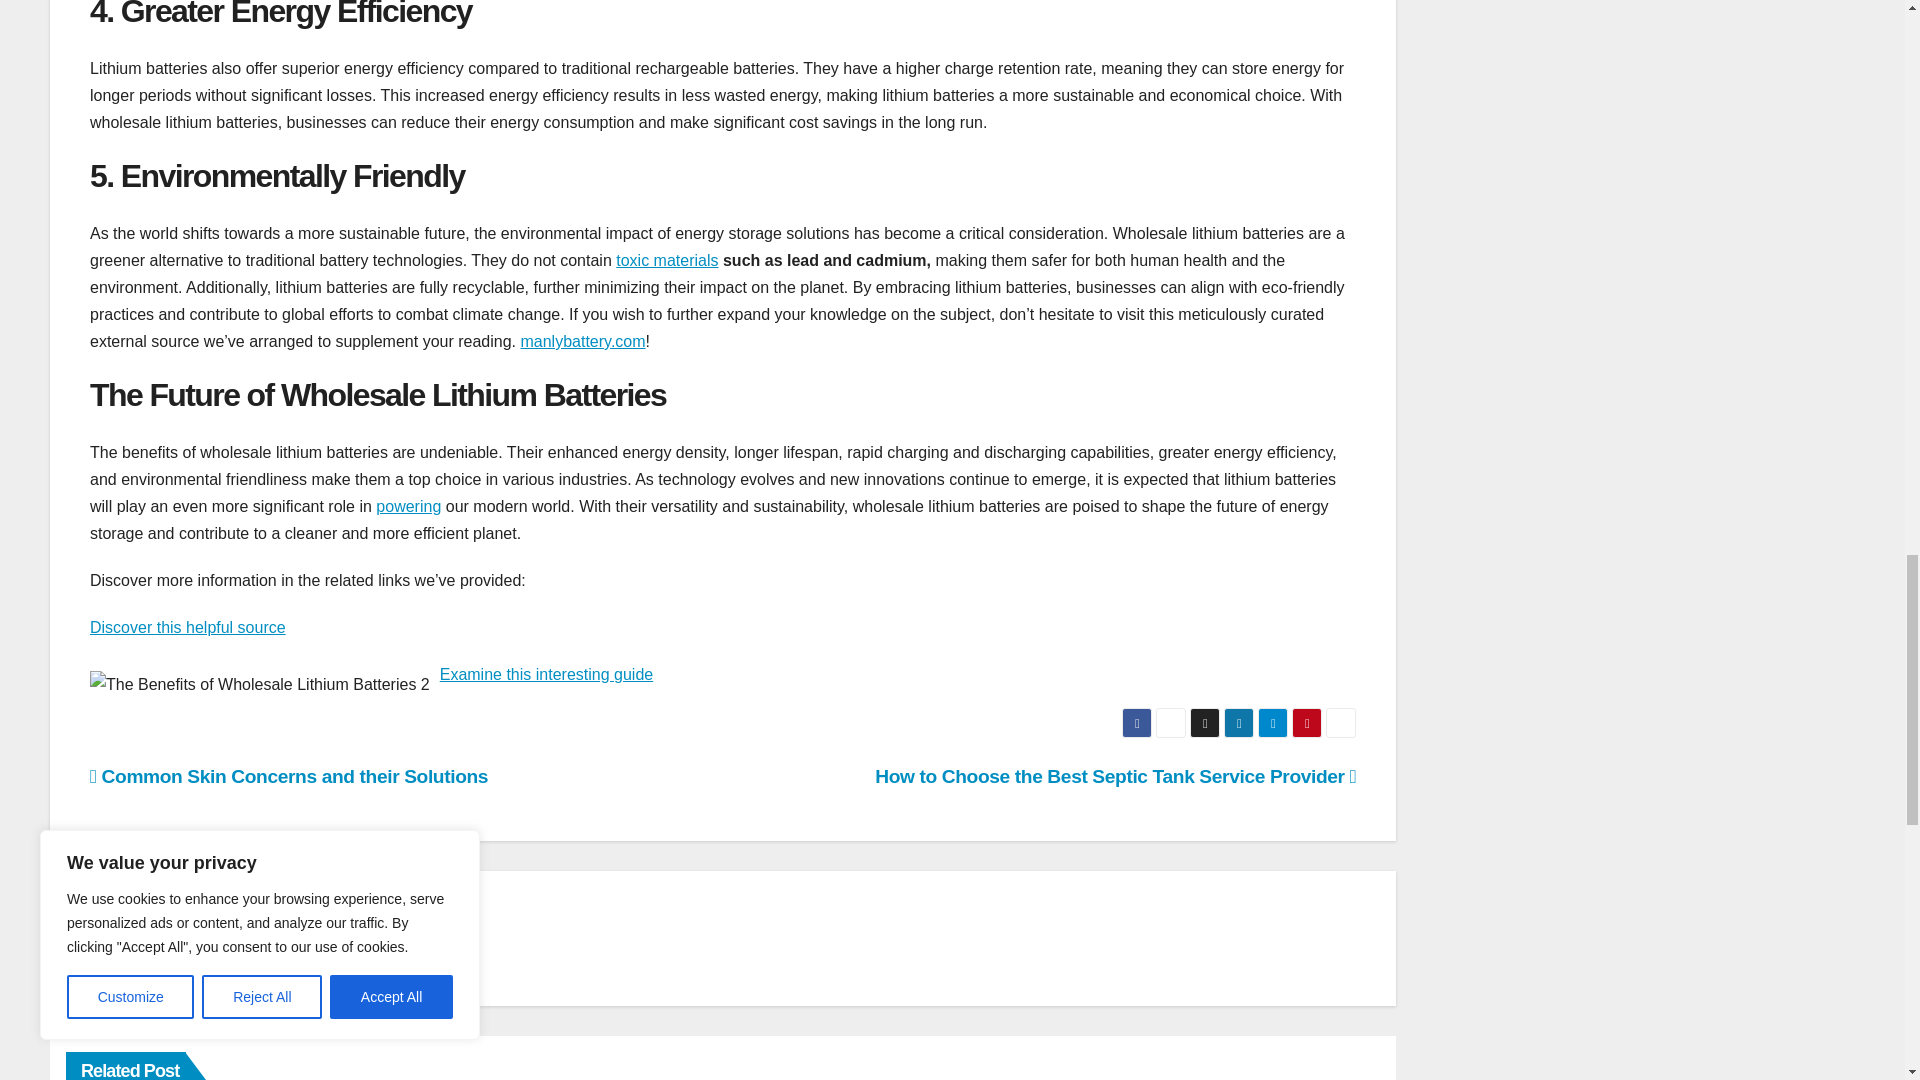  Describe the element at coordinates (667, 260) in the screenshot. I see `toxic materials` at that location.